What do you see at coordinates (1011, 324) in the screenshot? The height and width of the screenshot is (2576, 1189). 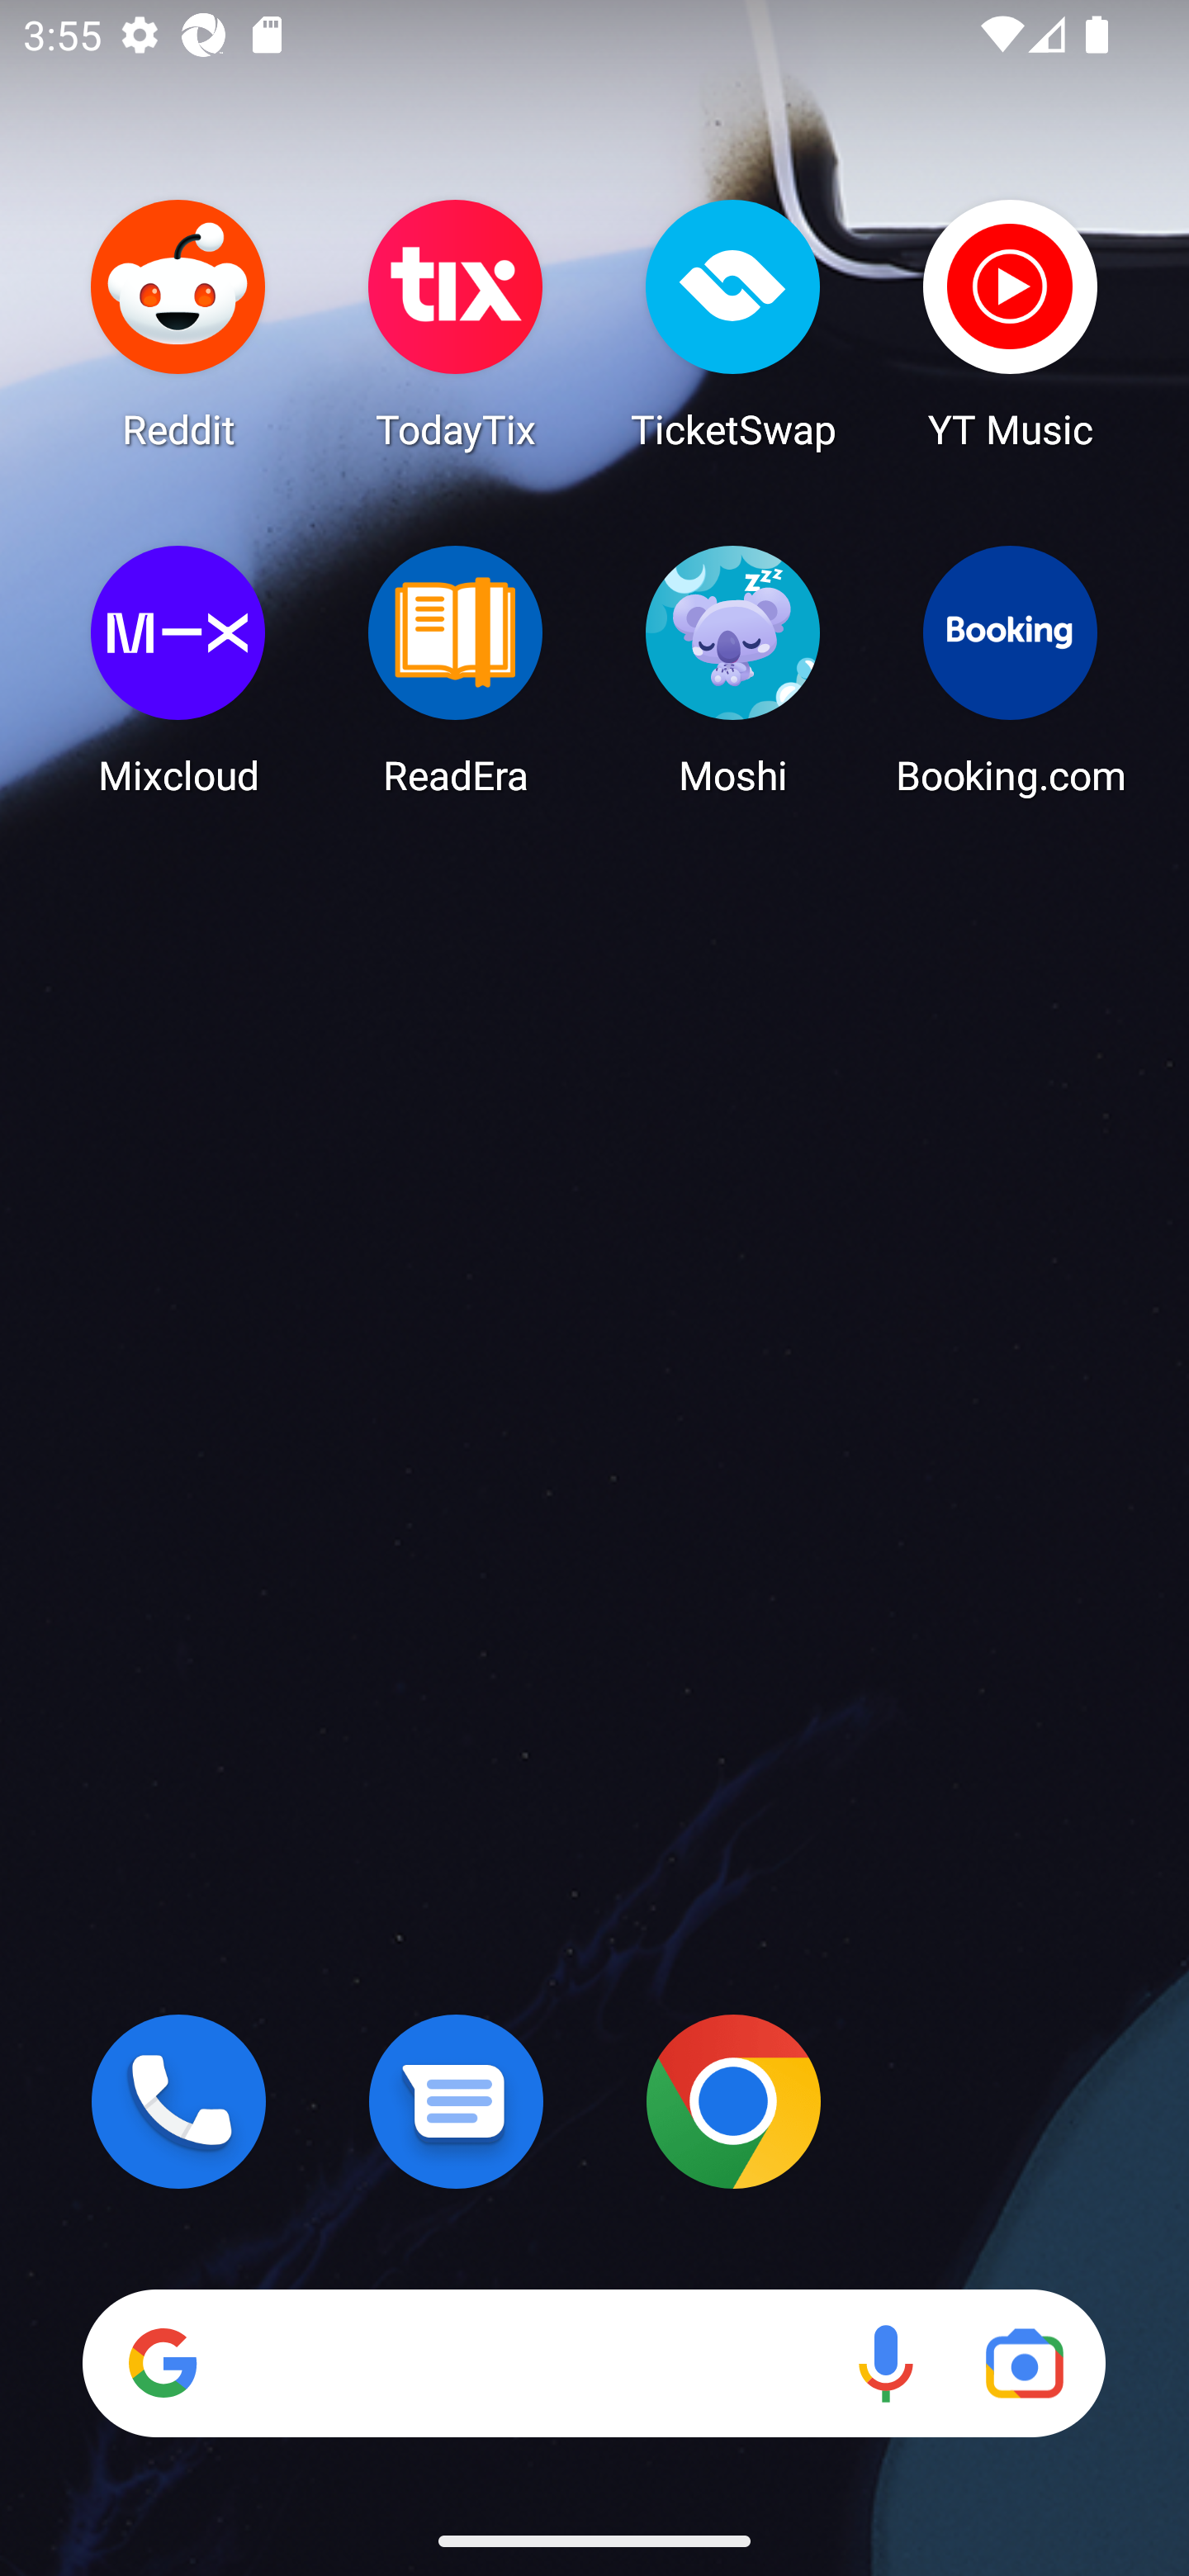 I see `YT Music` at bounding box center [1011, 324].